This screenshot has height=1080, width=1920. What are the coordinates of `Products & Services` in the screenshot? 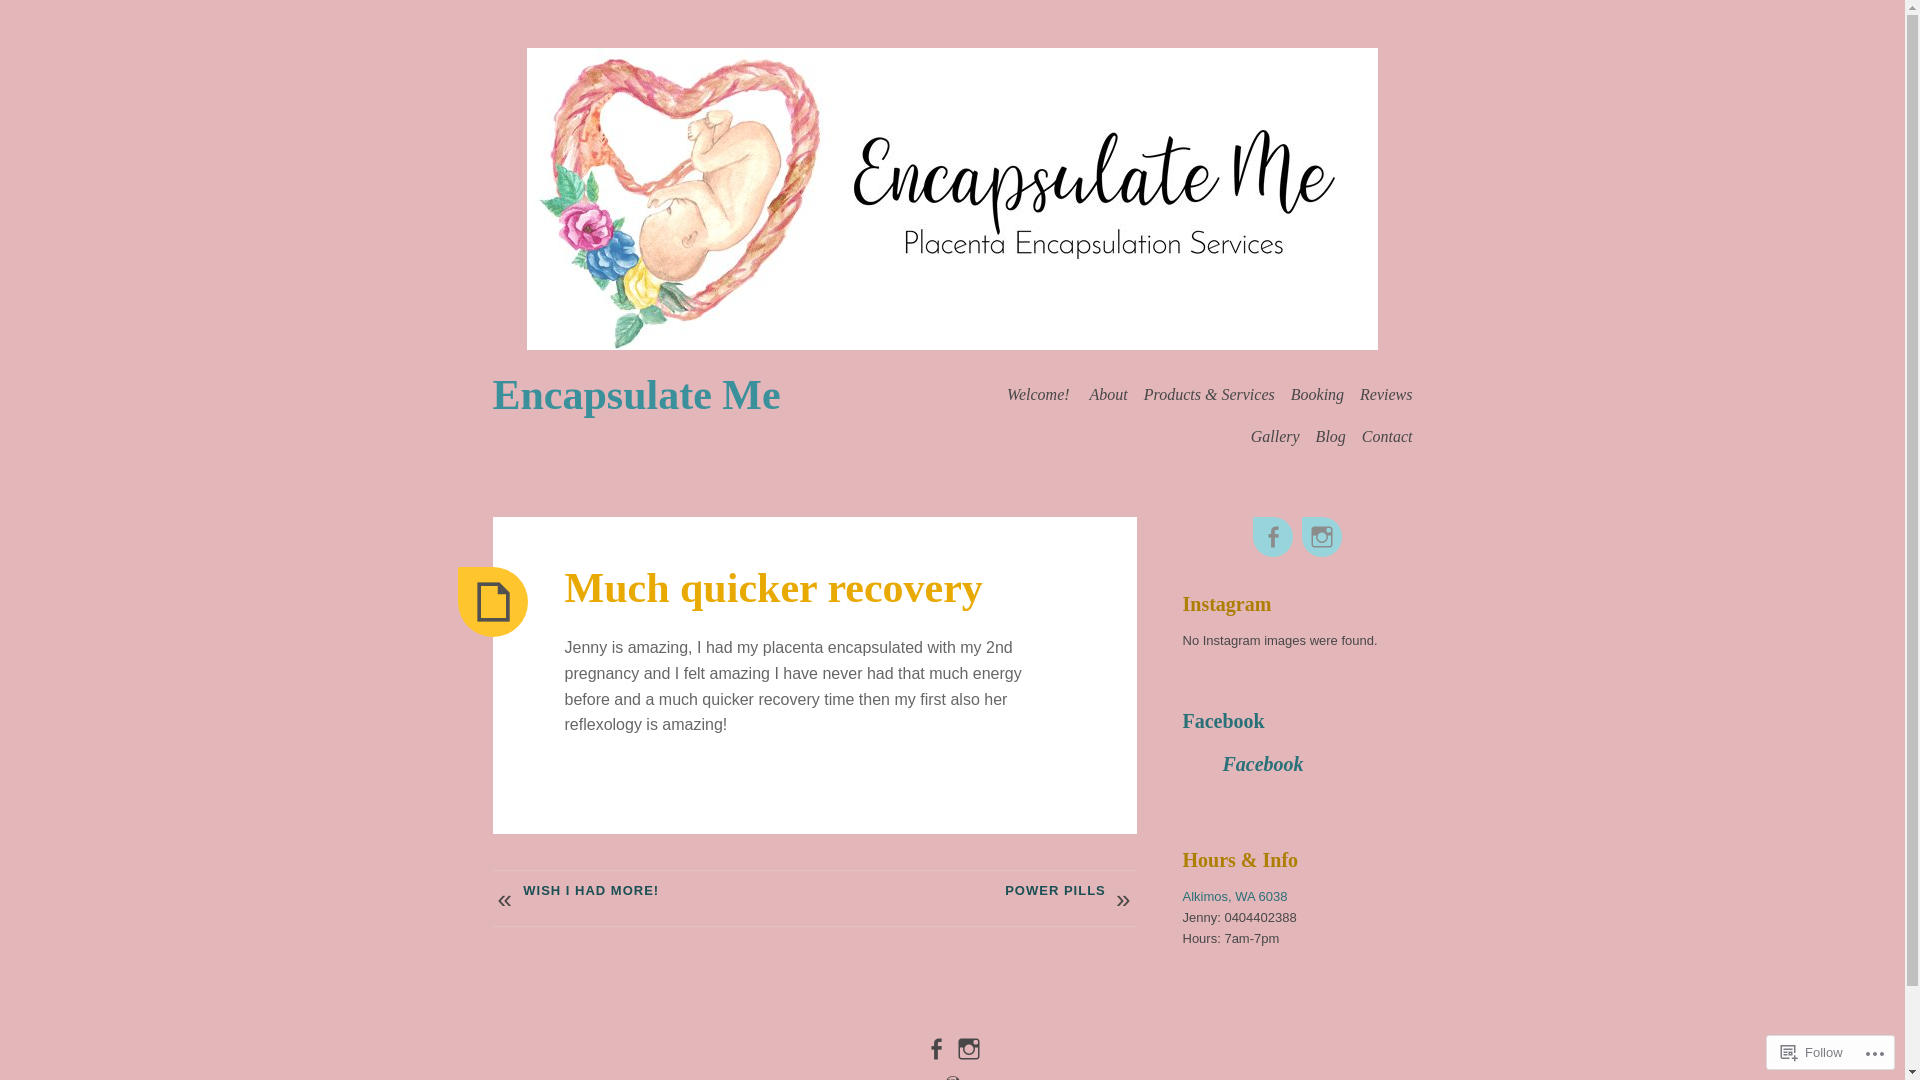 It's located at (1210, 394).